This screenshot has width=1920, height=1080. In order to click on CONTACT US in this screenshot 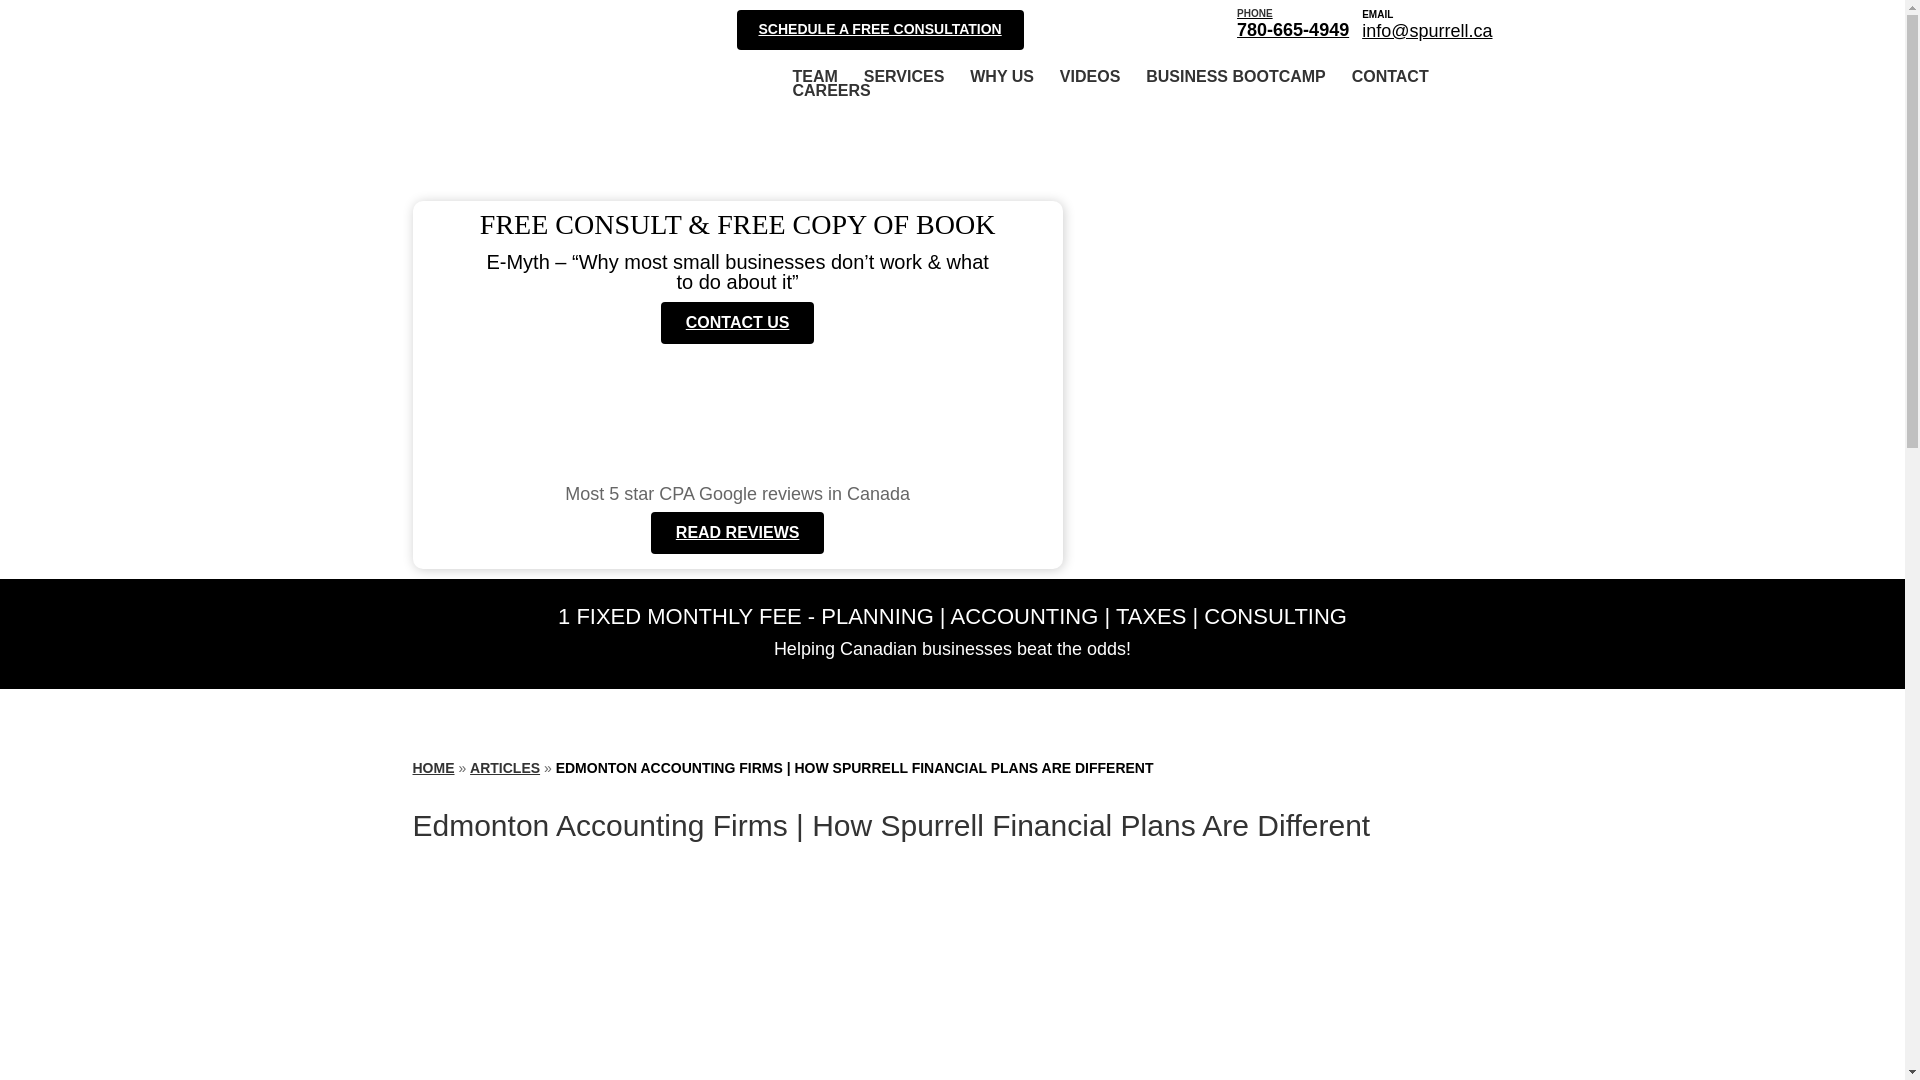, I will do `click(737, 323)`.